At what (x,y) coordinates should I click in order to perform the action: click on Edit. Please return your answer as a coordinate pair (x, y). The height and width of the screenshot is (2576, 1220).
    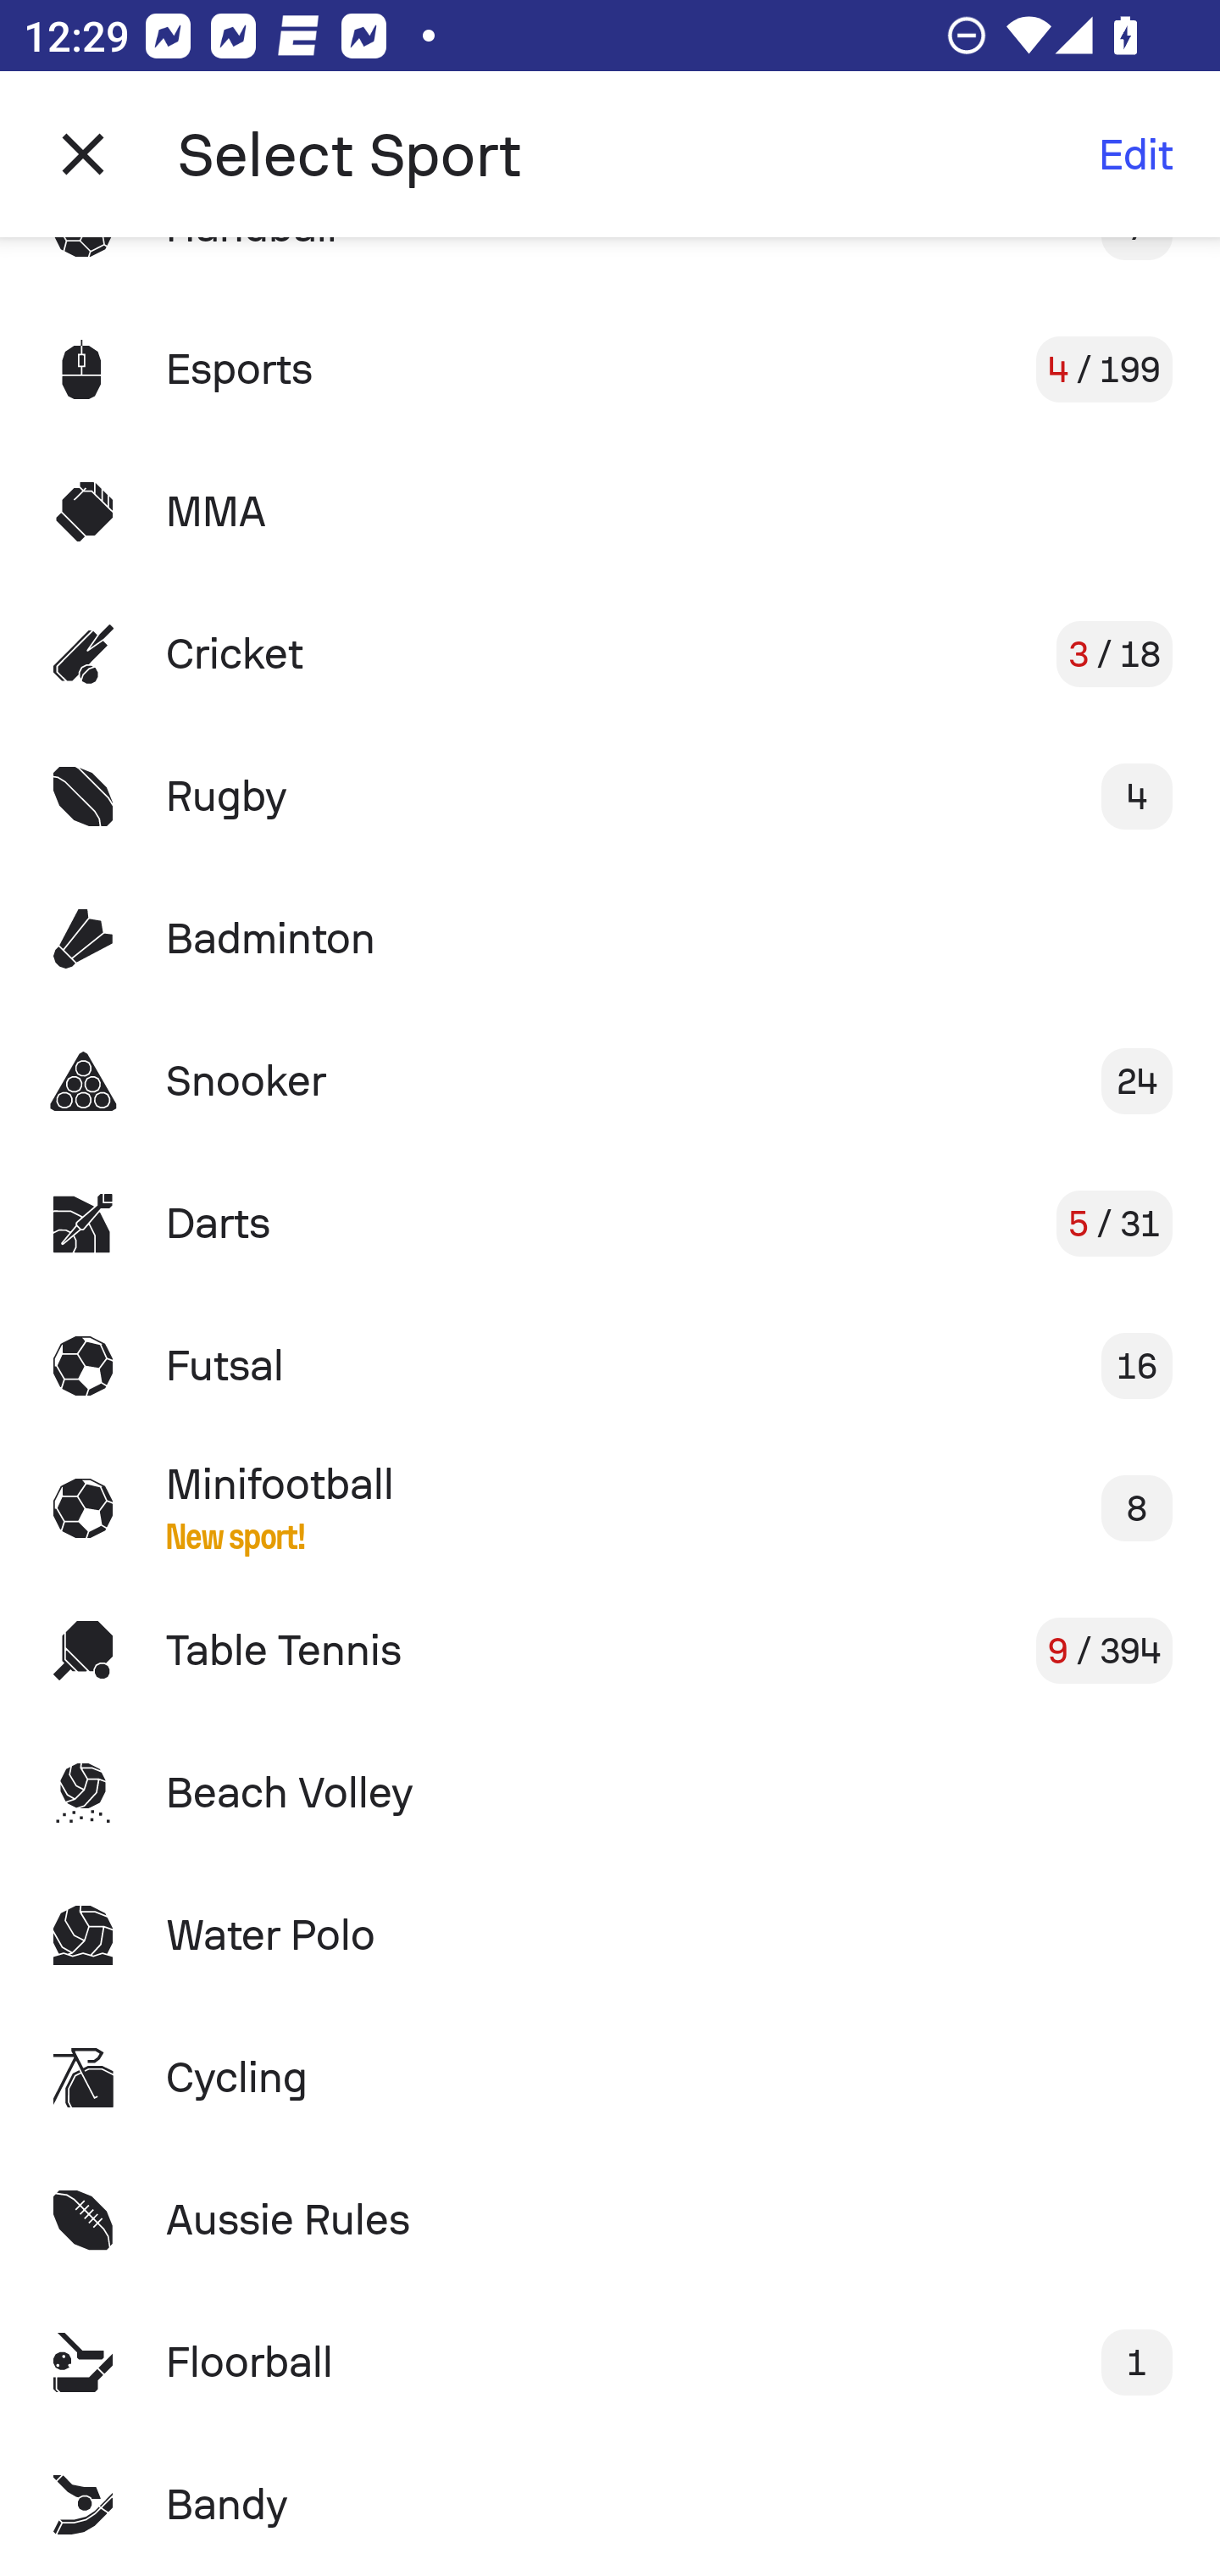
    Looking at the image, I should click on (1135, 154).